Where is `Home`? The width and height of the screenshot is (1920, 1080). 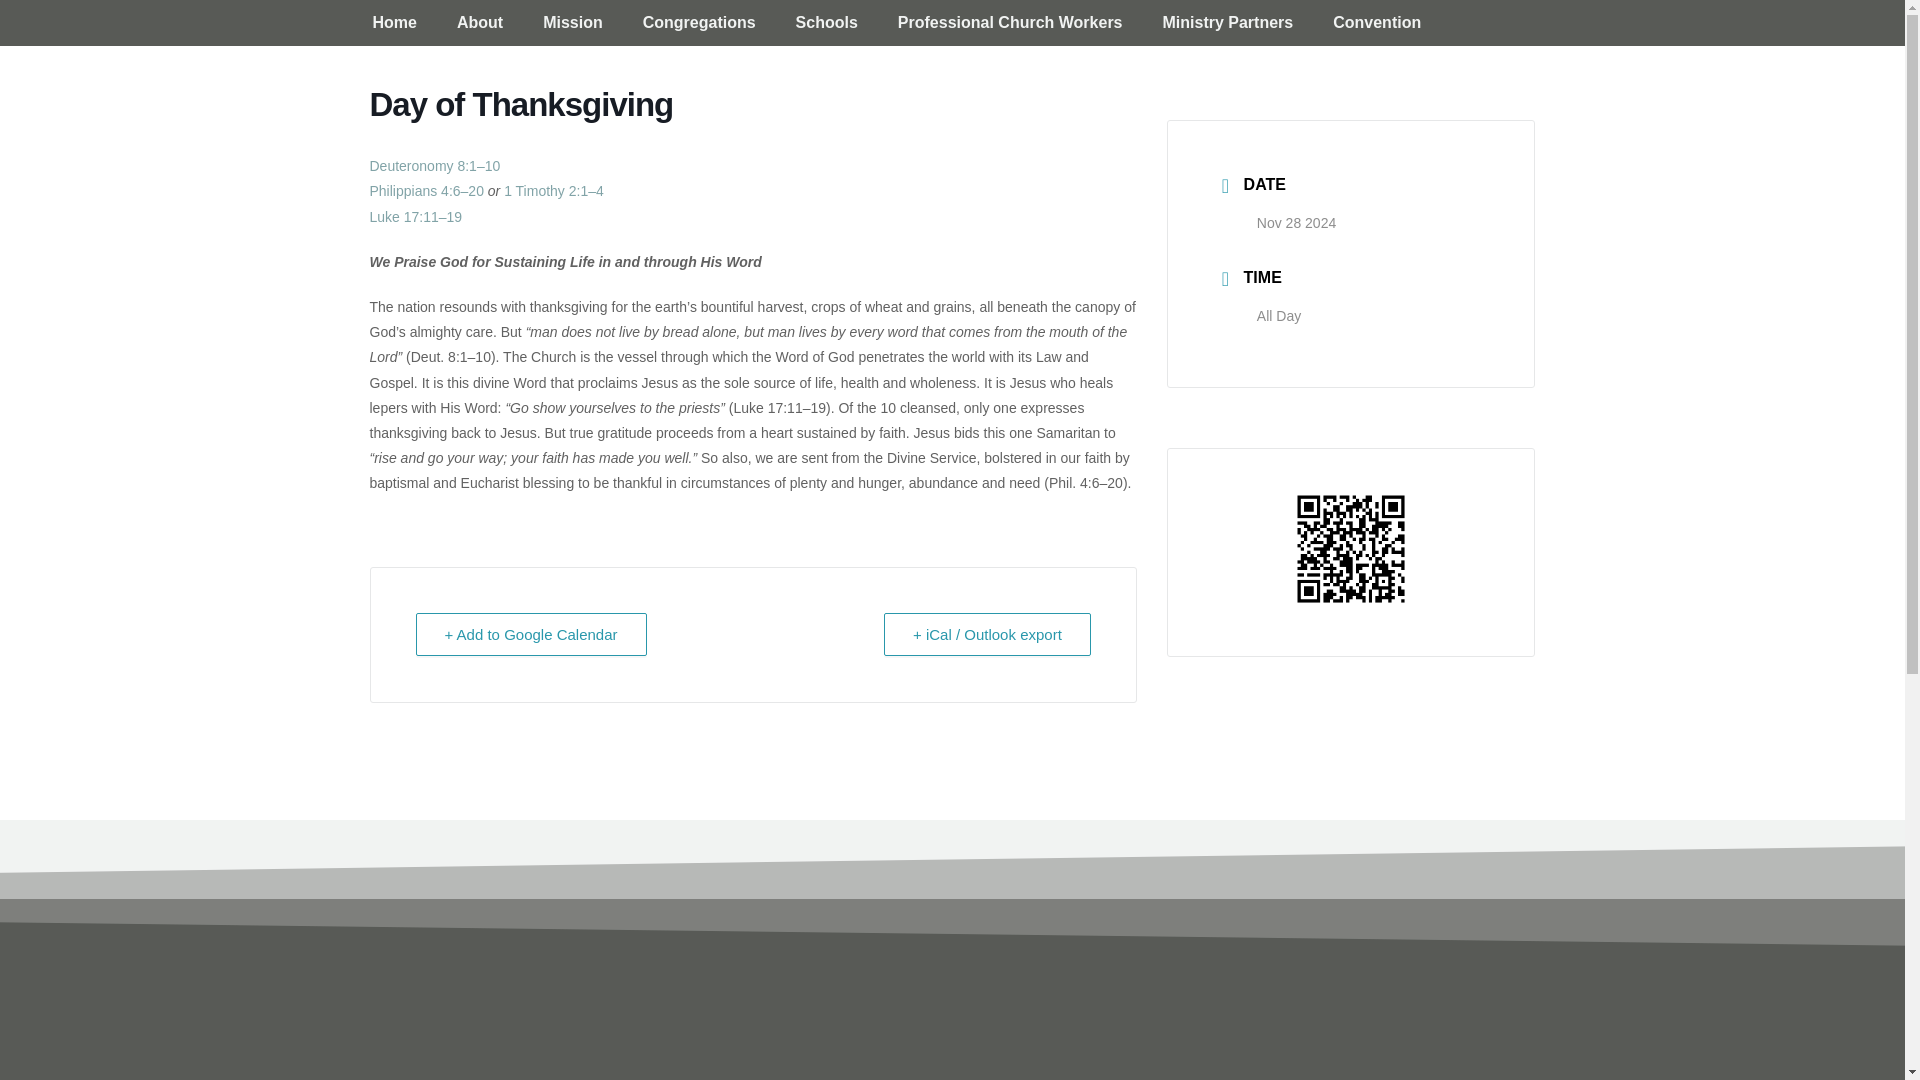
Home is located at coordinates (393, 23).